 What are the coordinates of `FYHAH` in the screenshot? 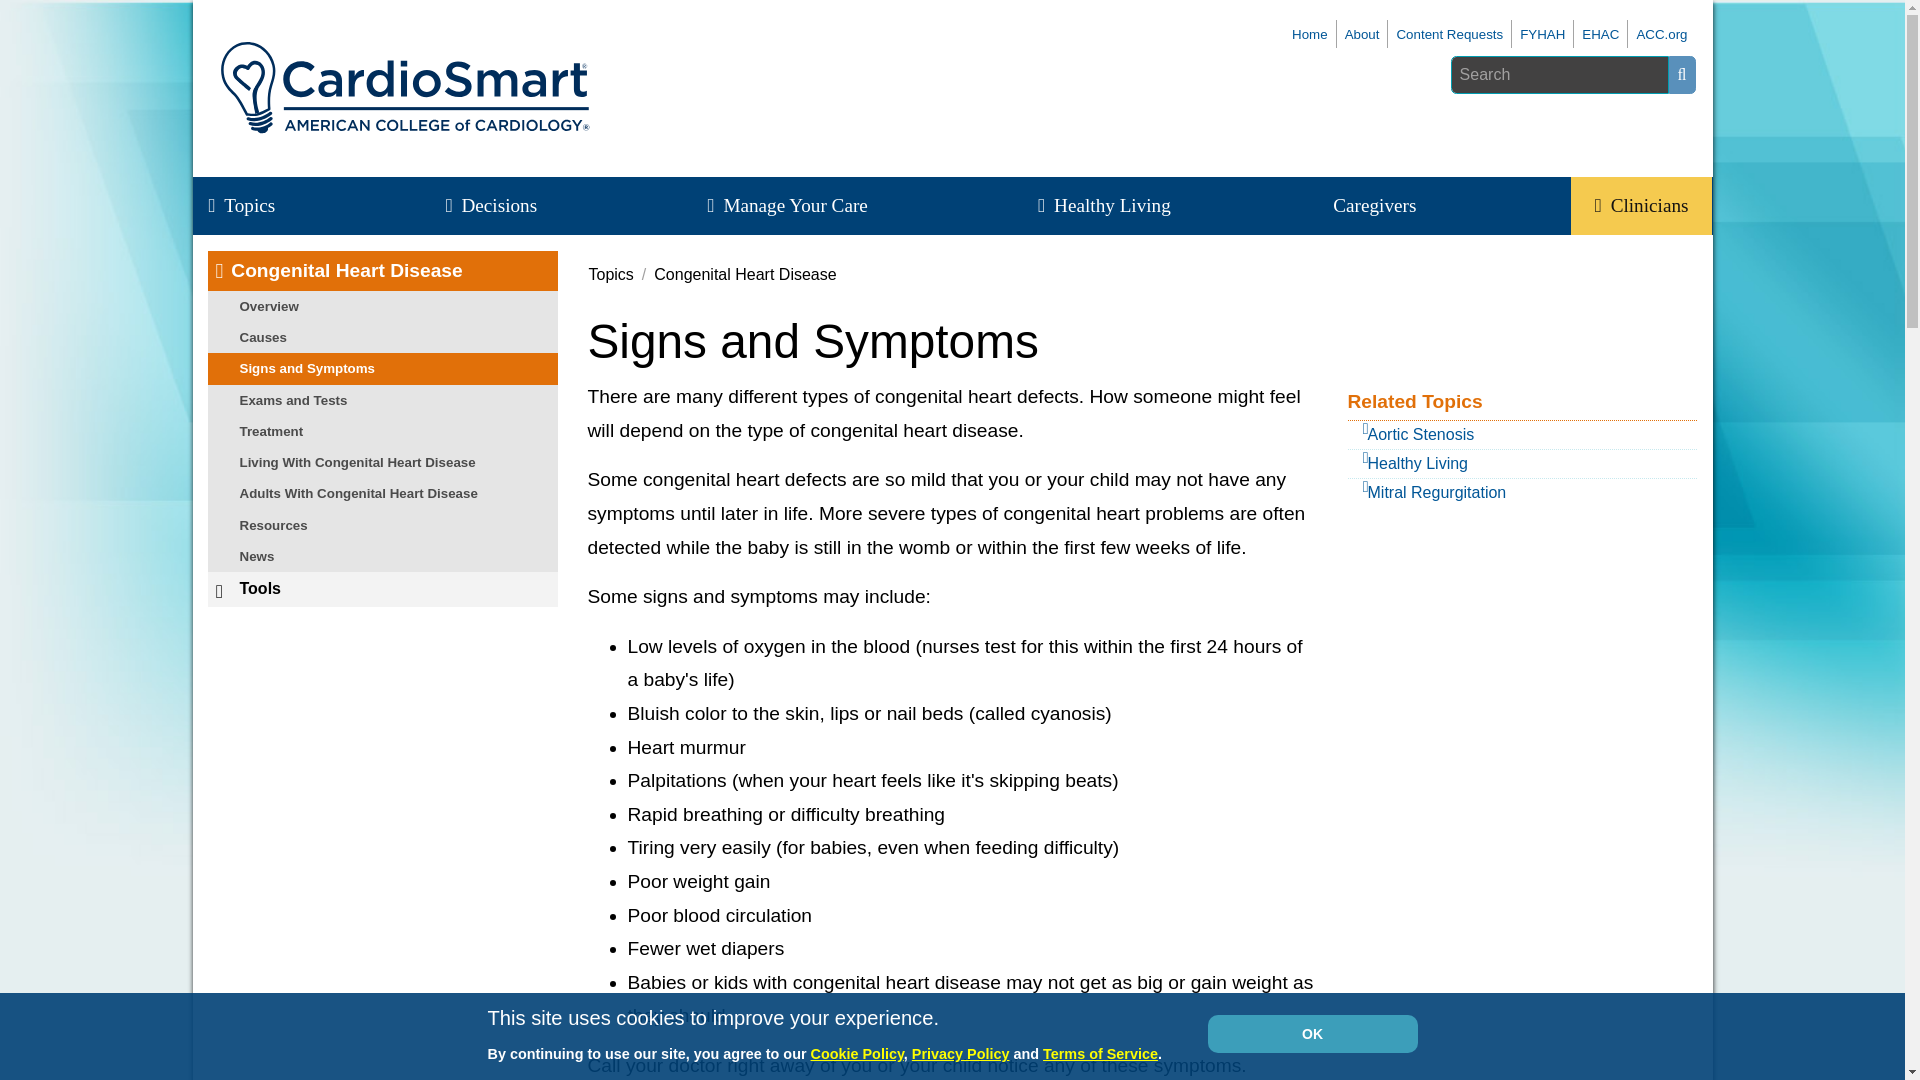 It's located at (1542, 34).